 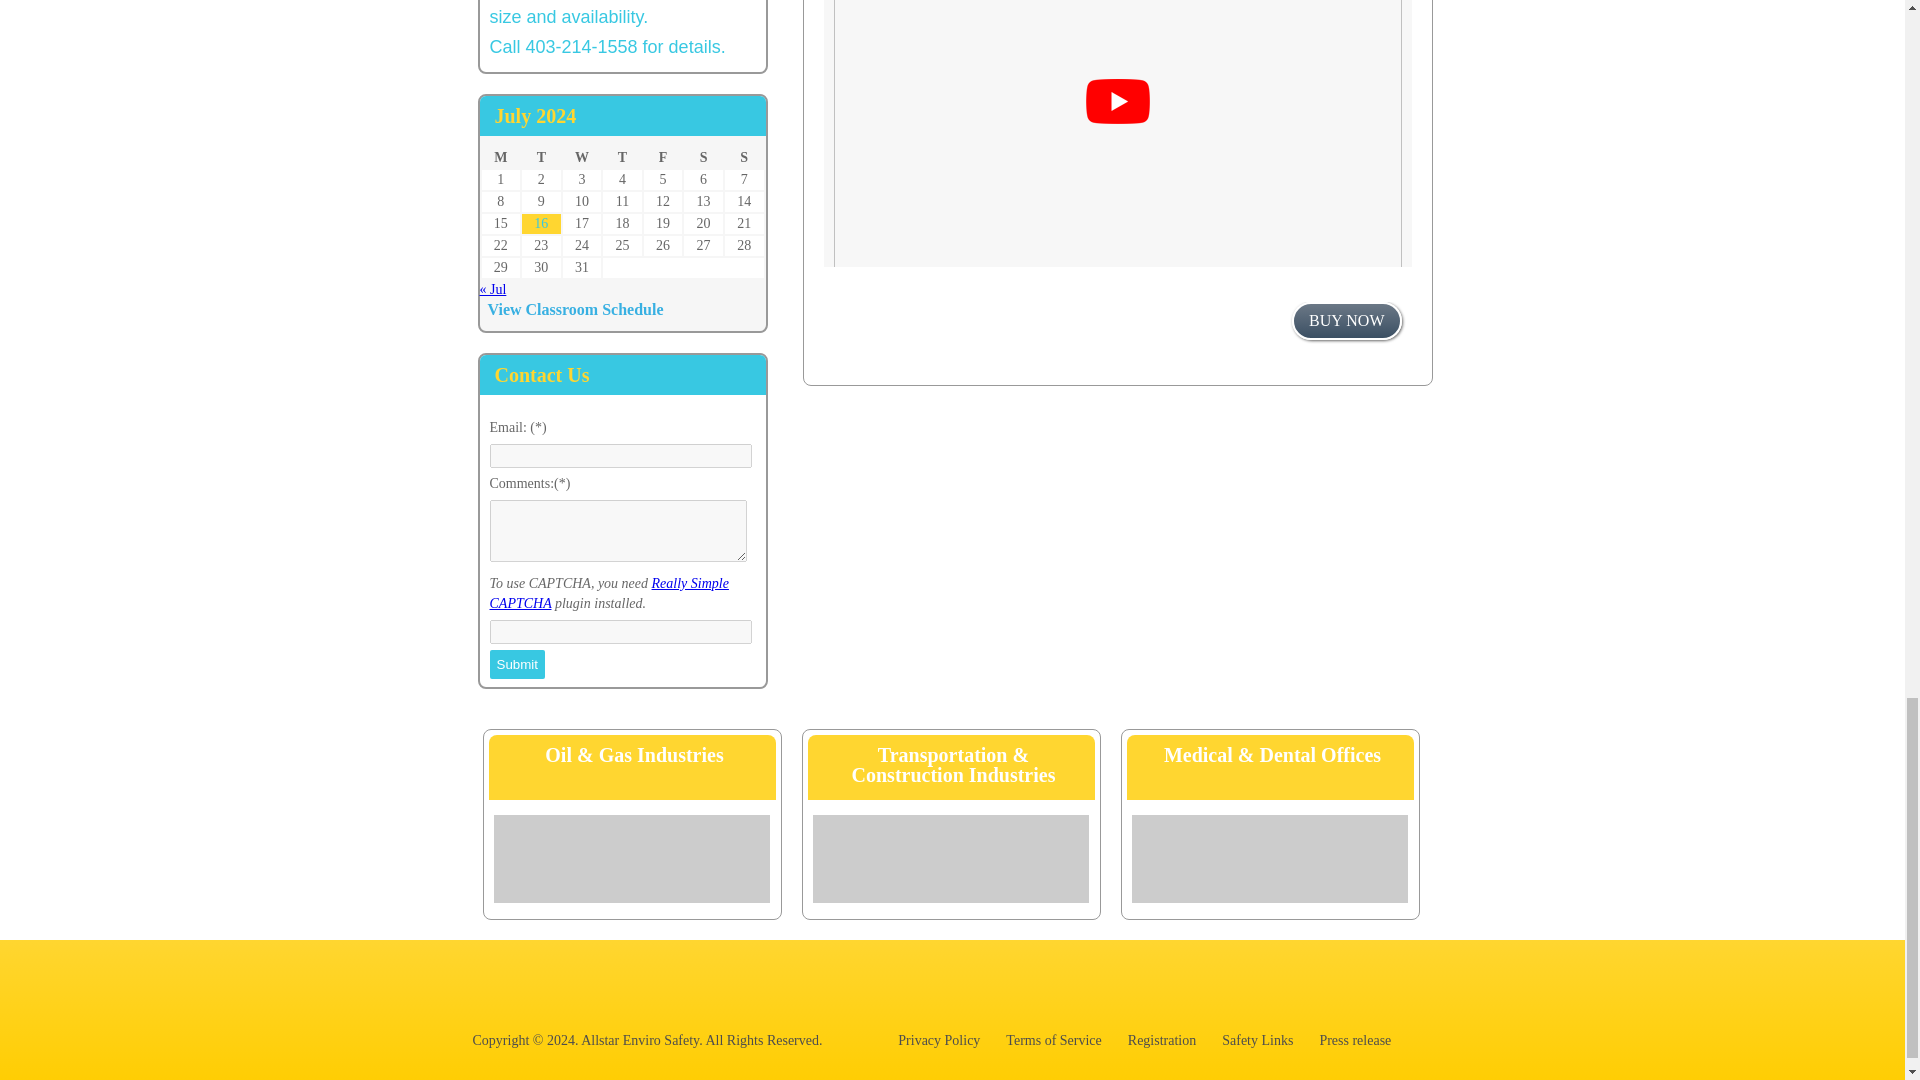 I want to click on Thursday, so click(x=622, y=158).